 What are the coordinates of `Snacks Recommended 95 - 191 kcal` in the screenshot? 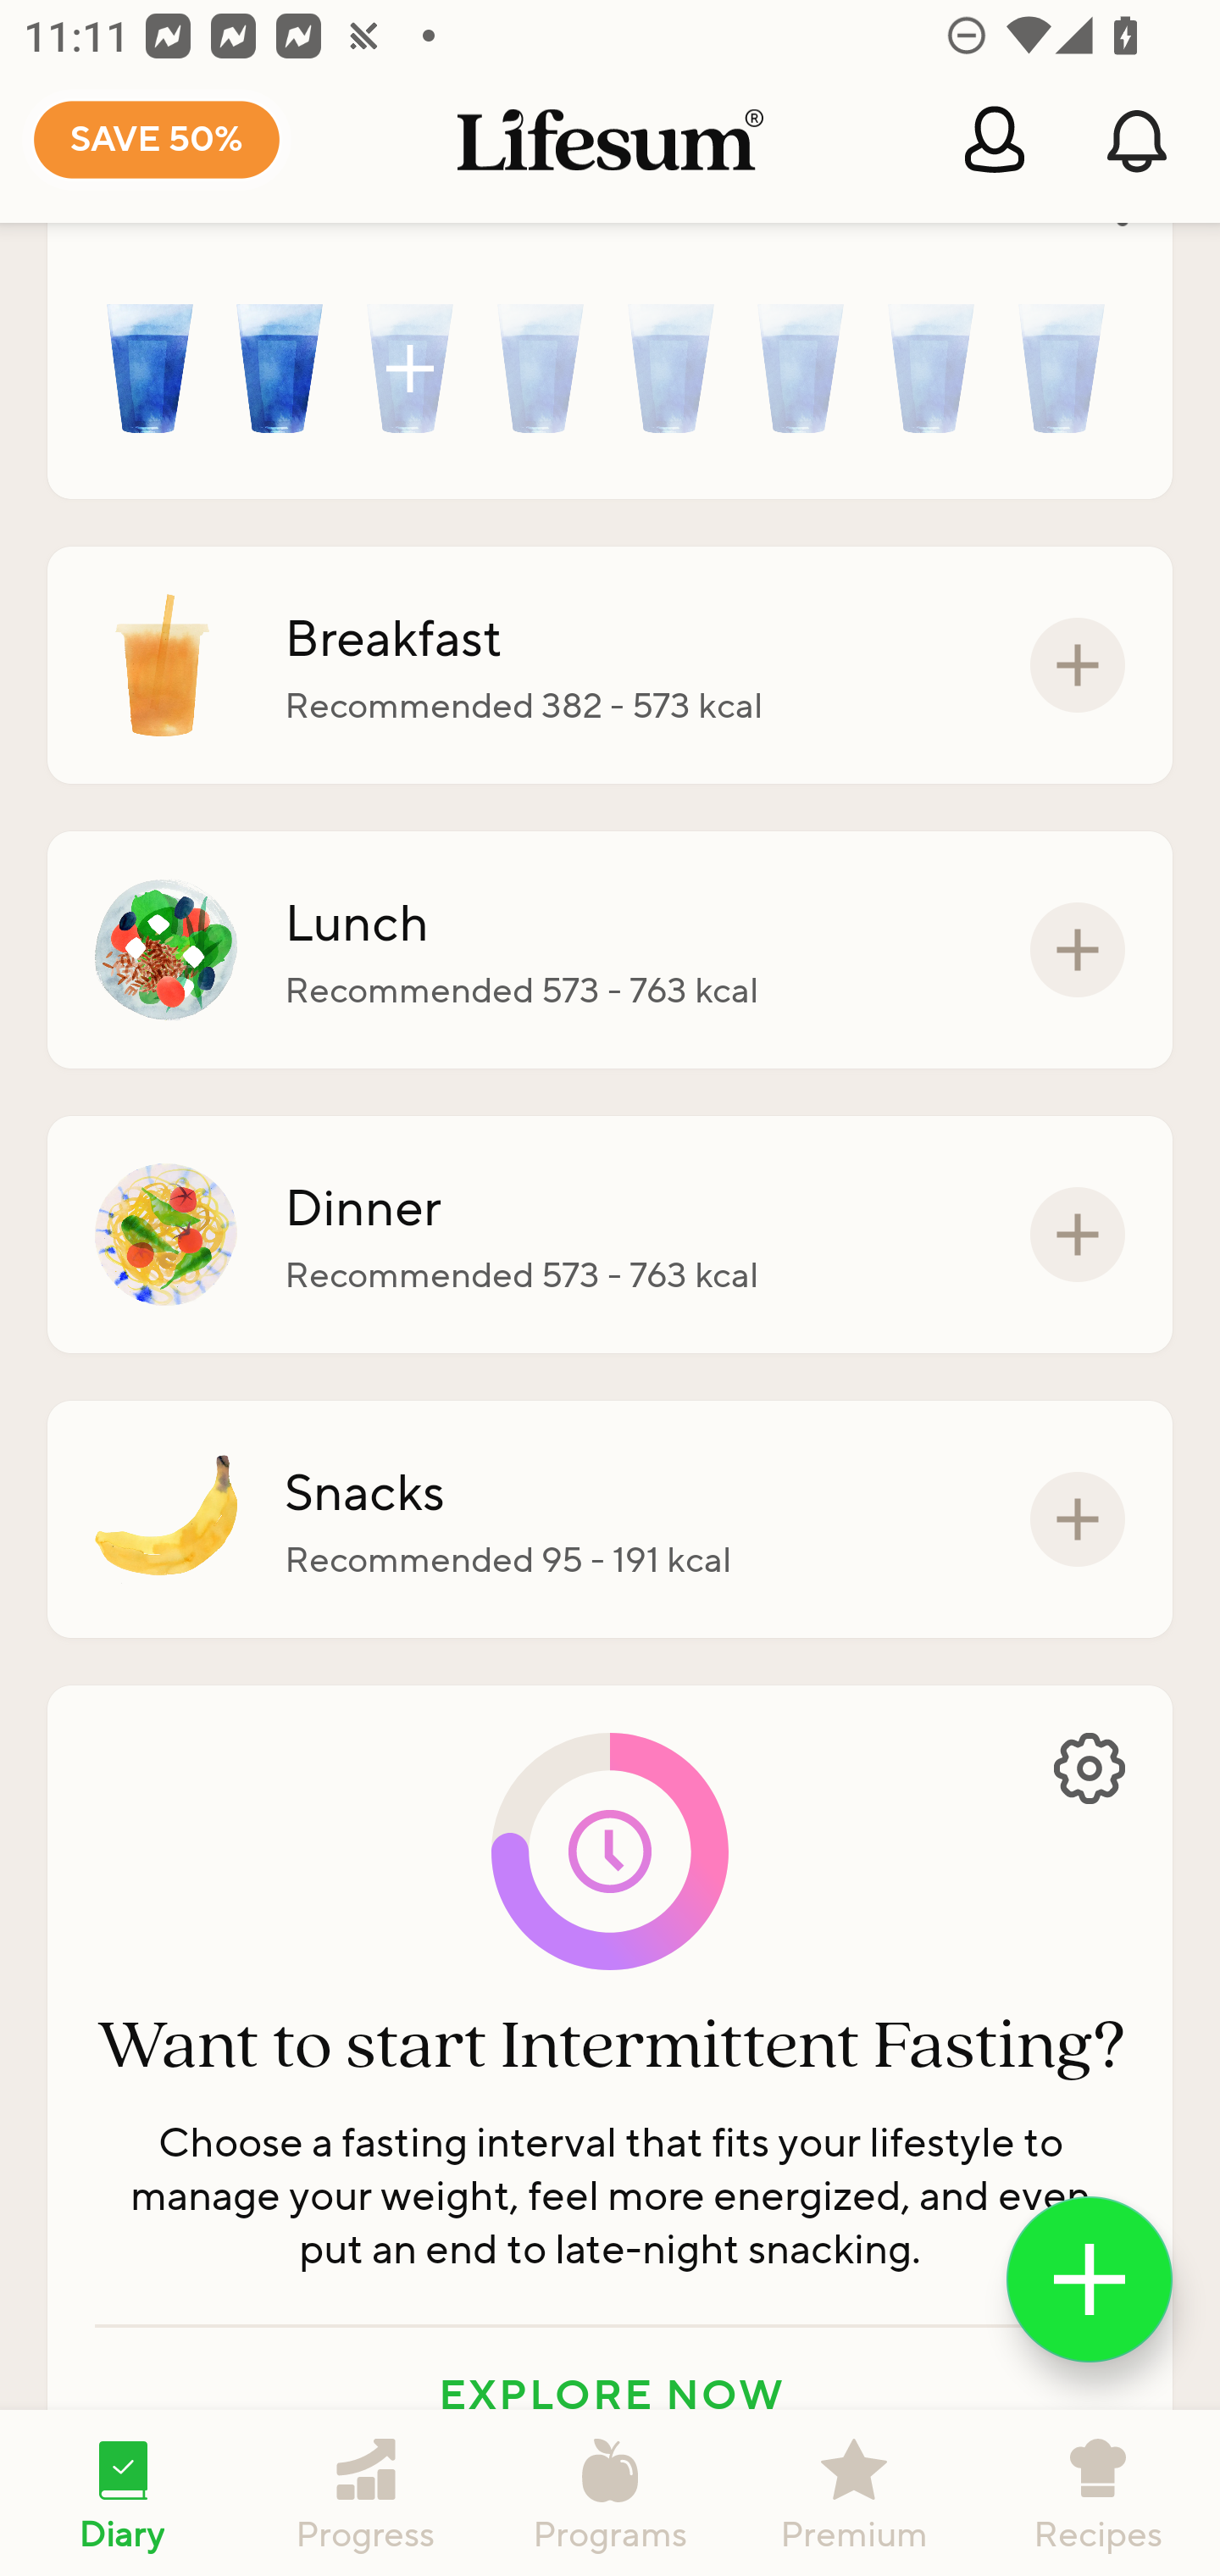 It's located at (610, 1519).